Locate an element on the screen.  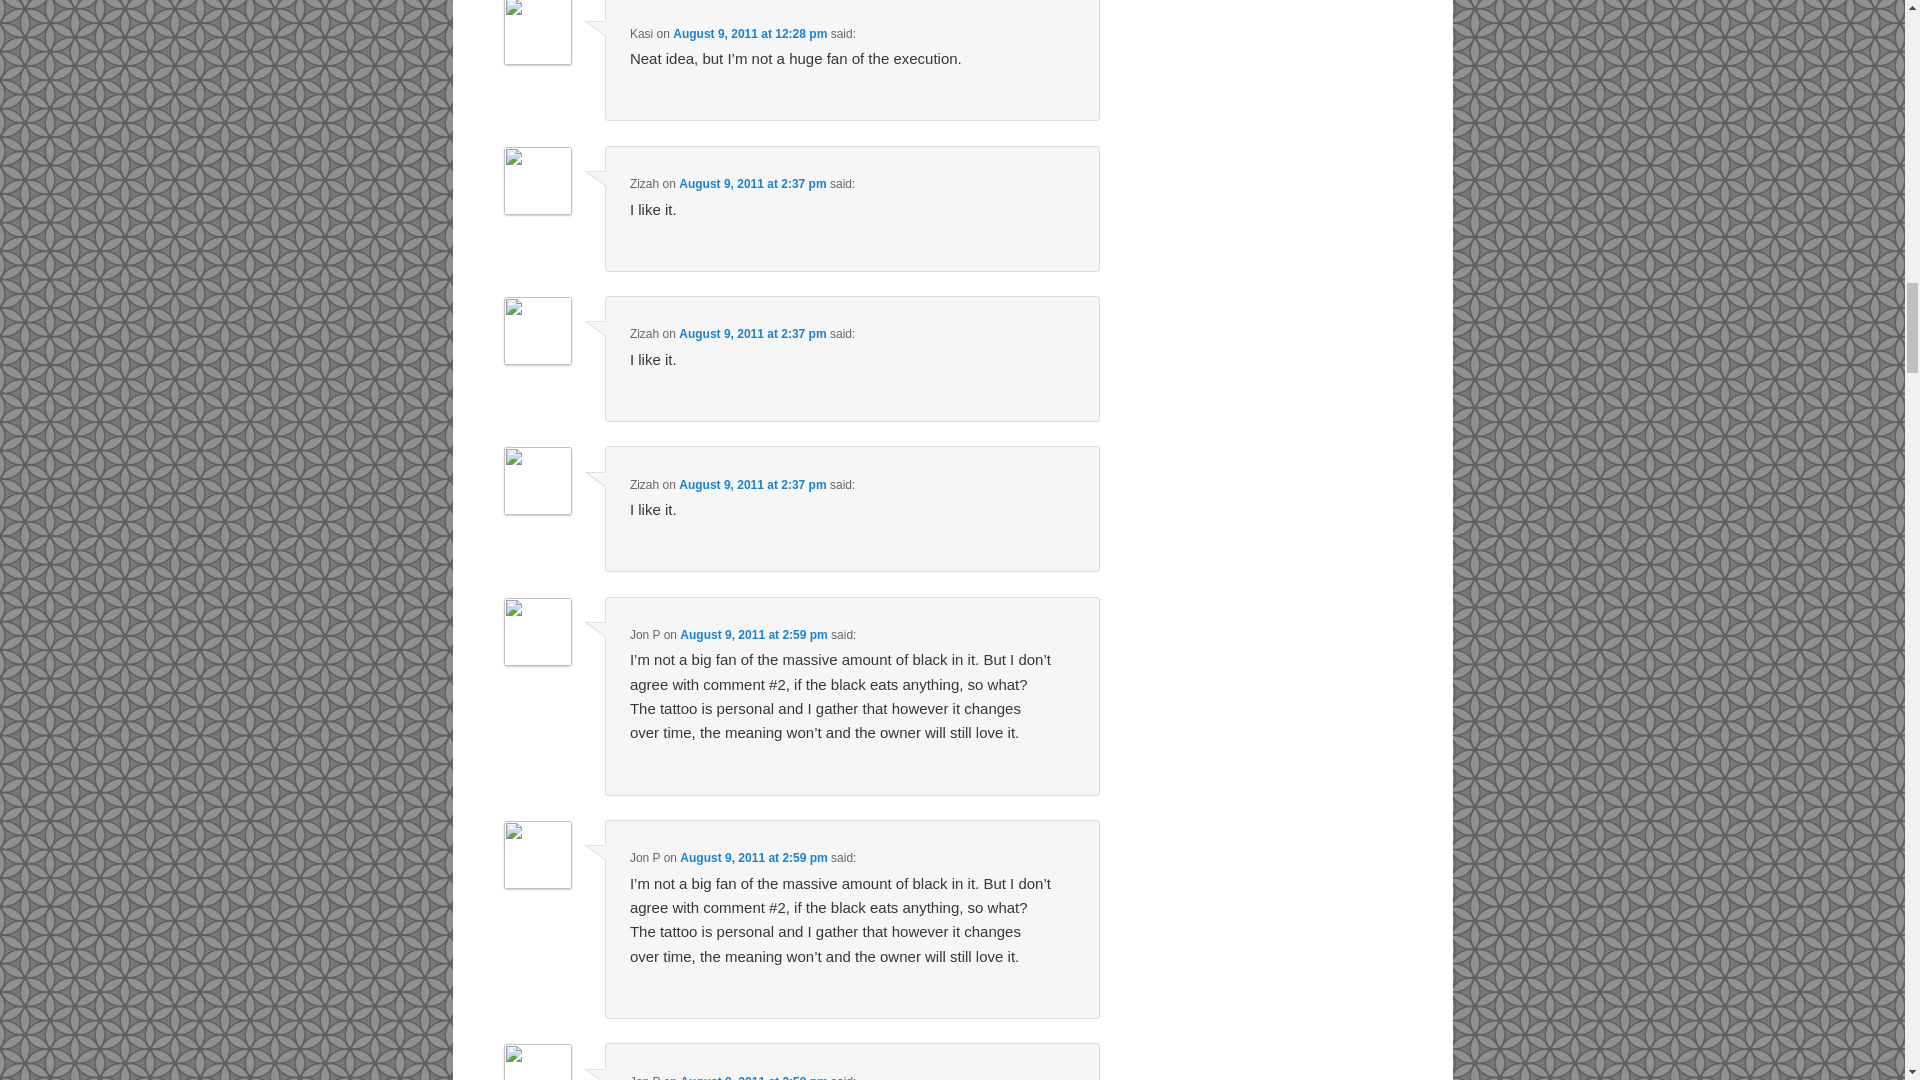
August 9, 2011 at 2:37 pm is located at coordinates (752, 184).